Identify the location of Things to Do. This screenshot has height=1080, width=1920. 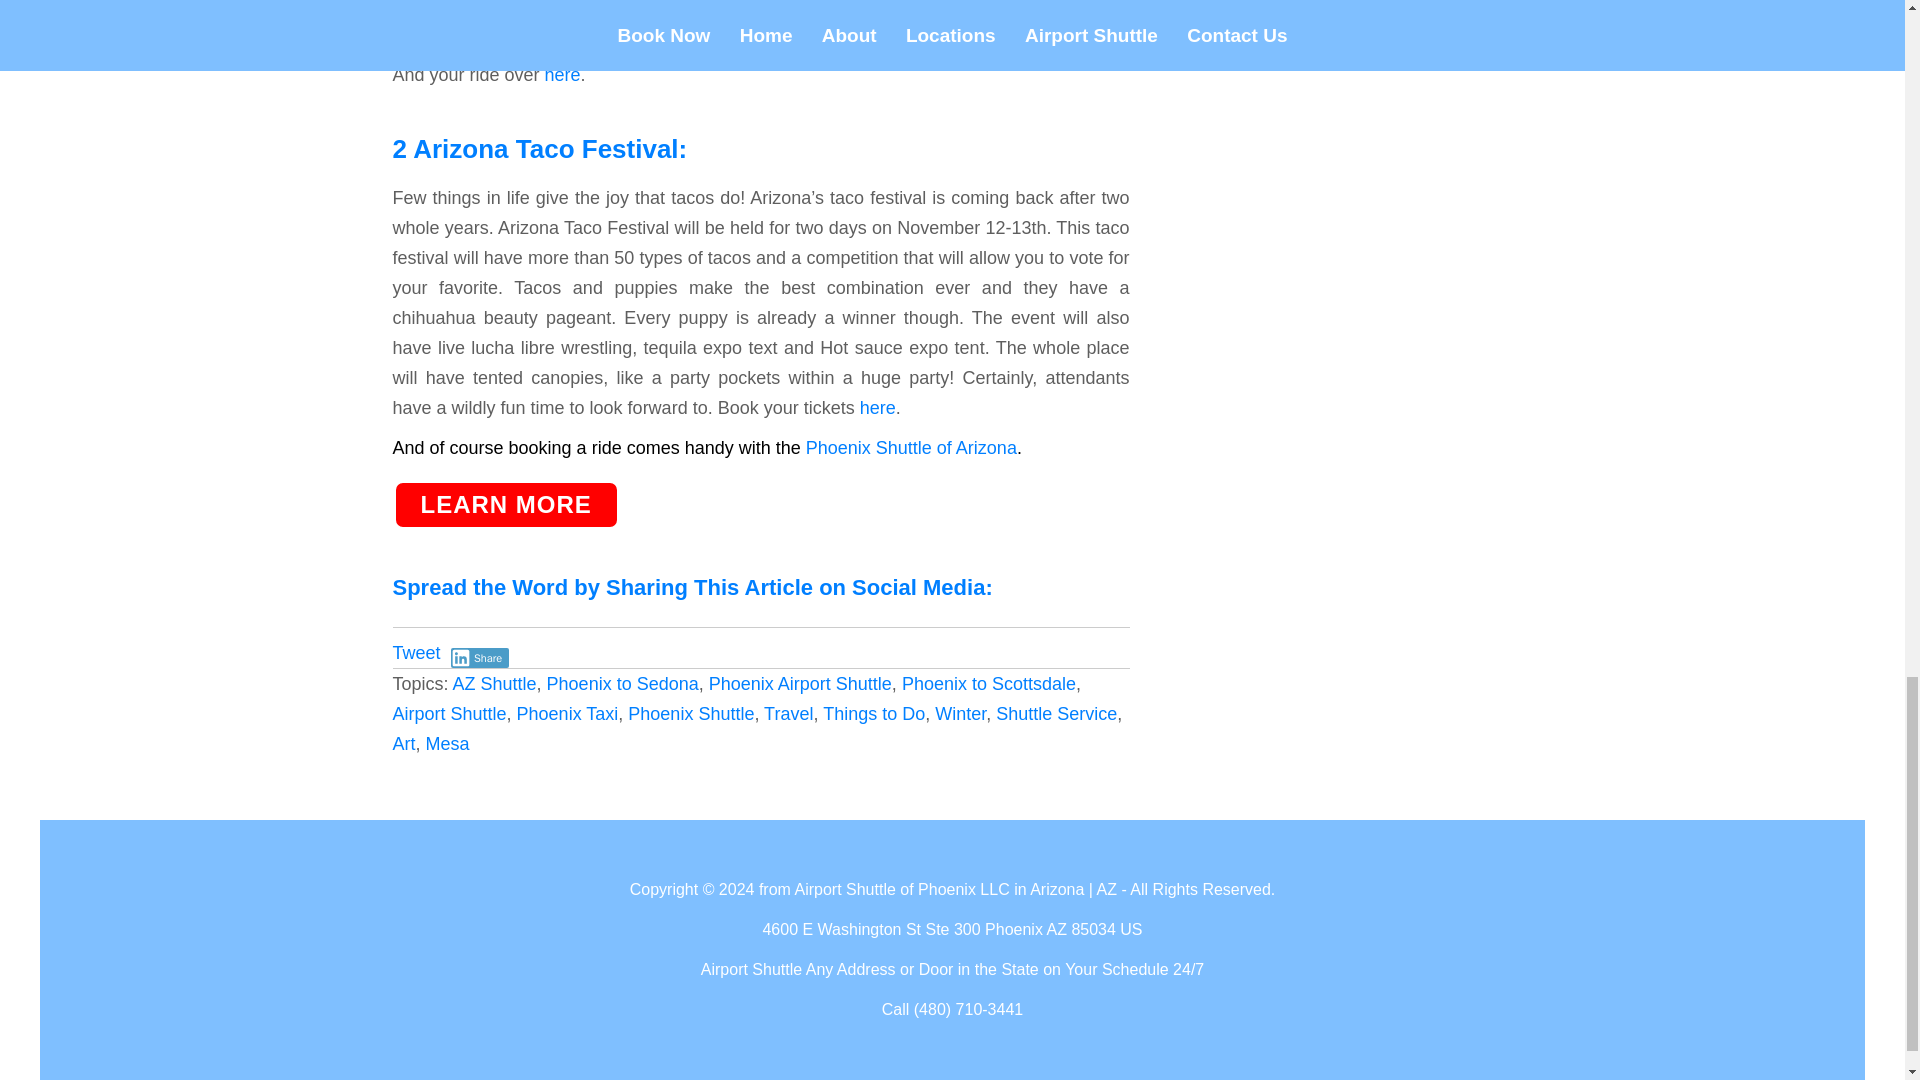
(874, 714).